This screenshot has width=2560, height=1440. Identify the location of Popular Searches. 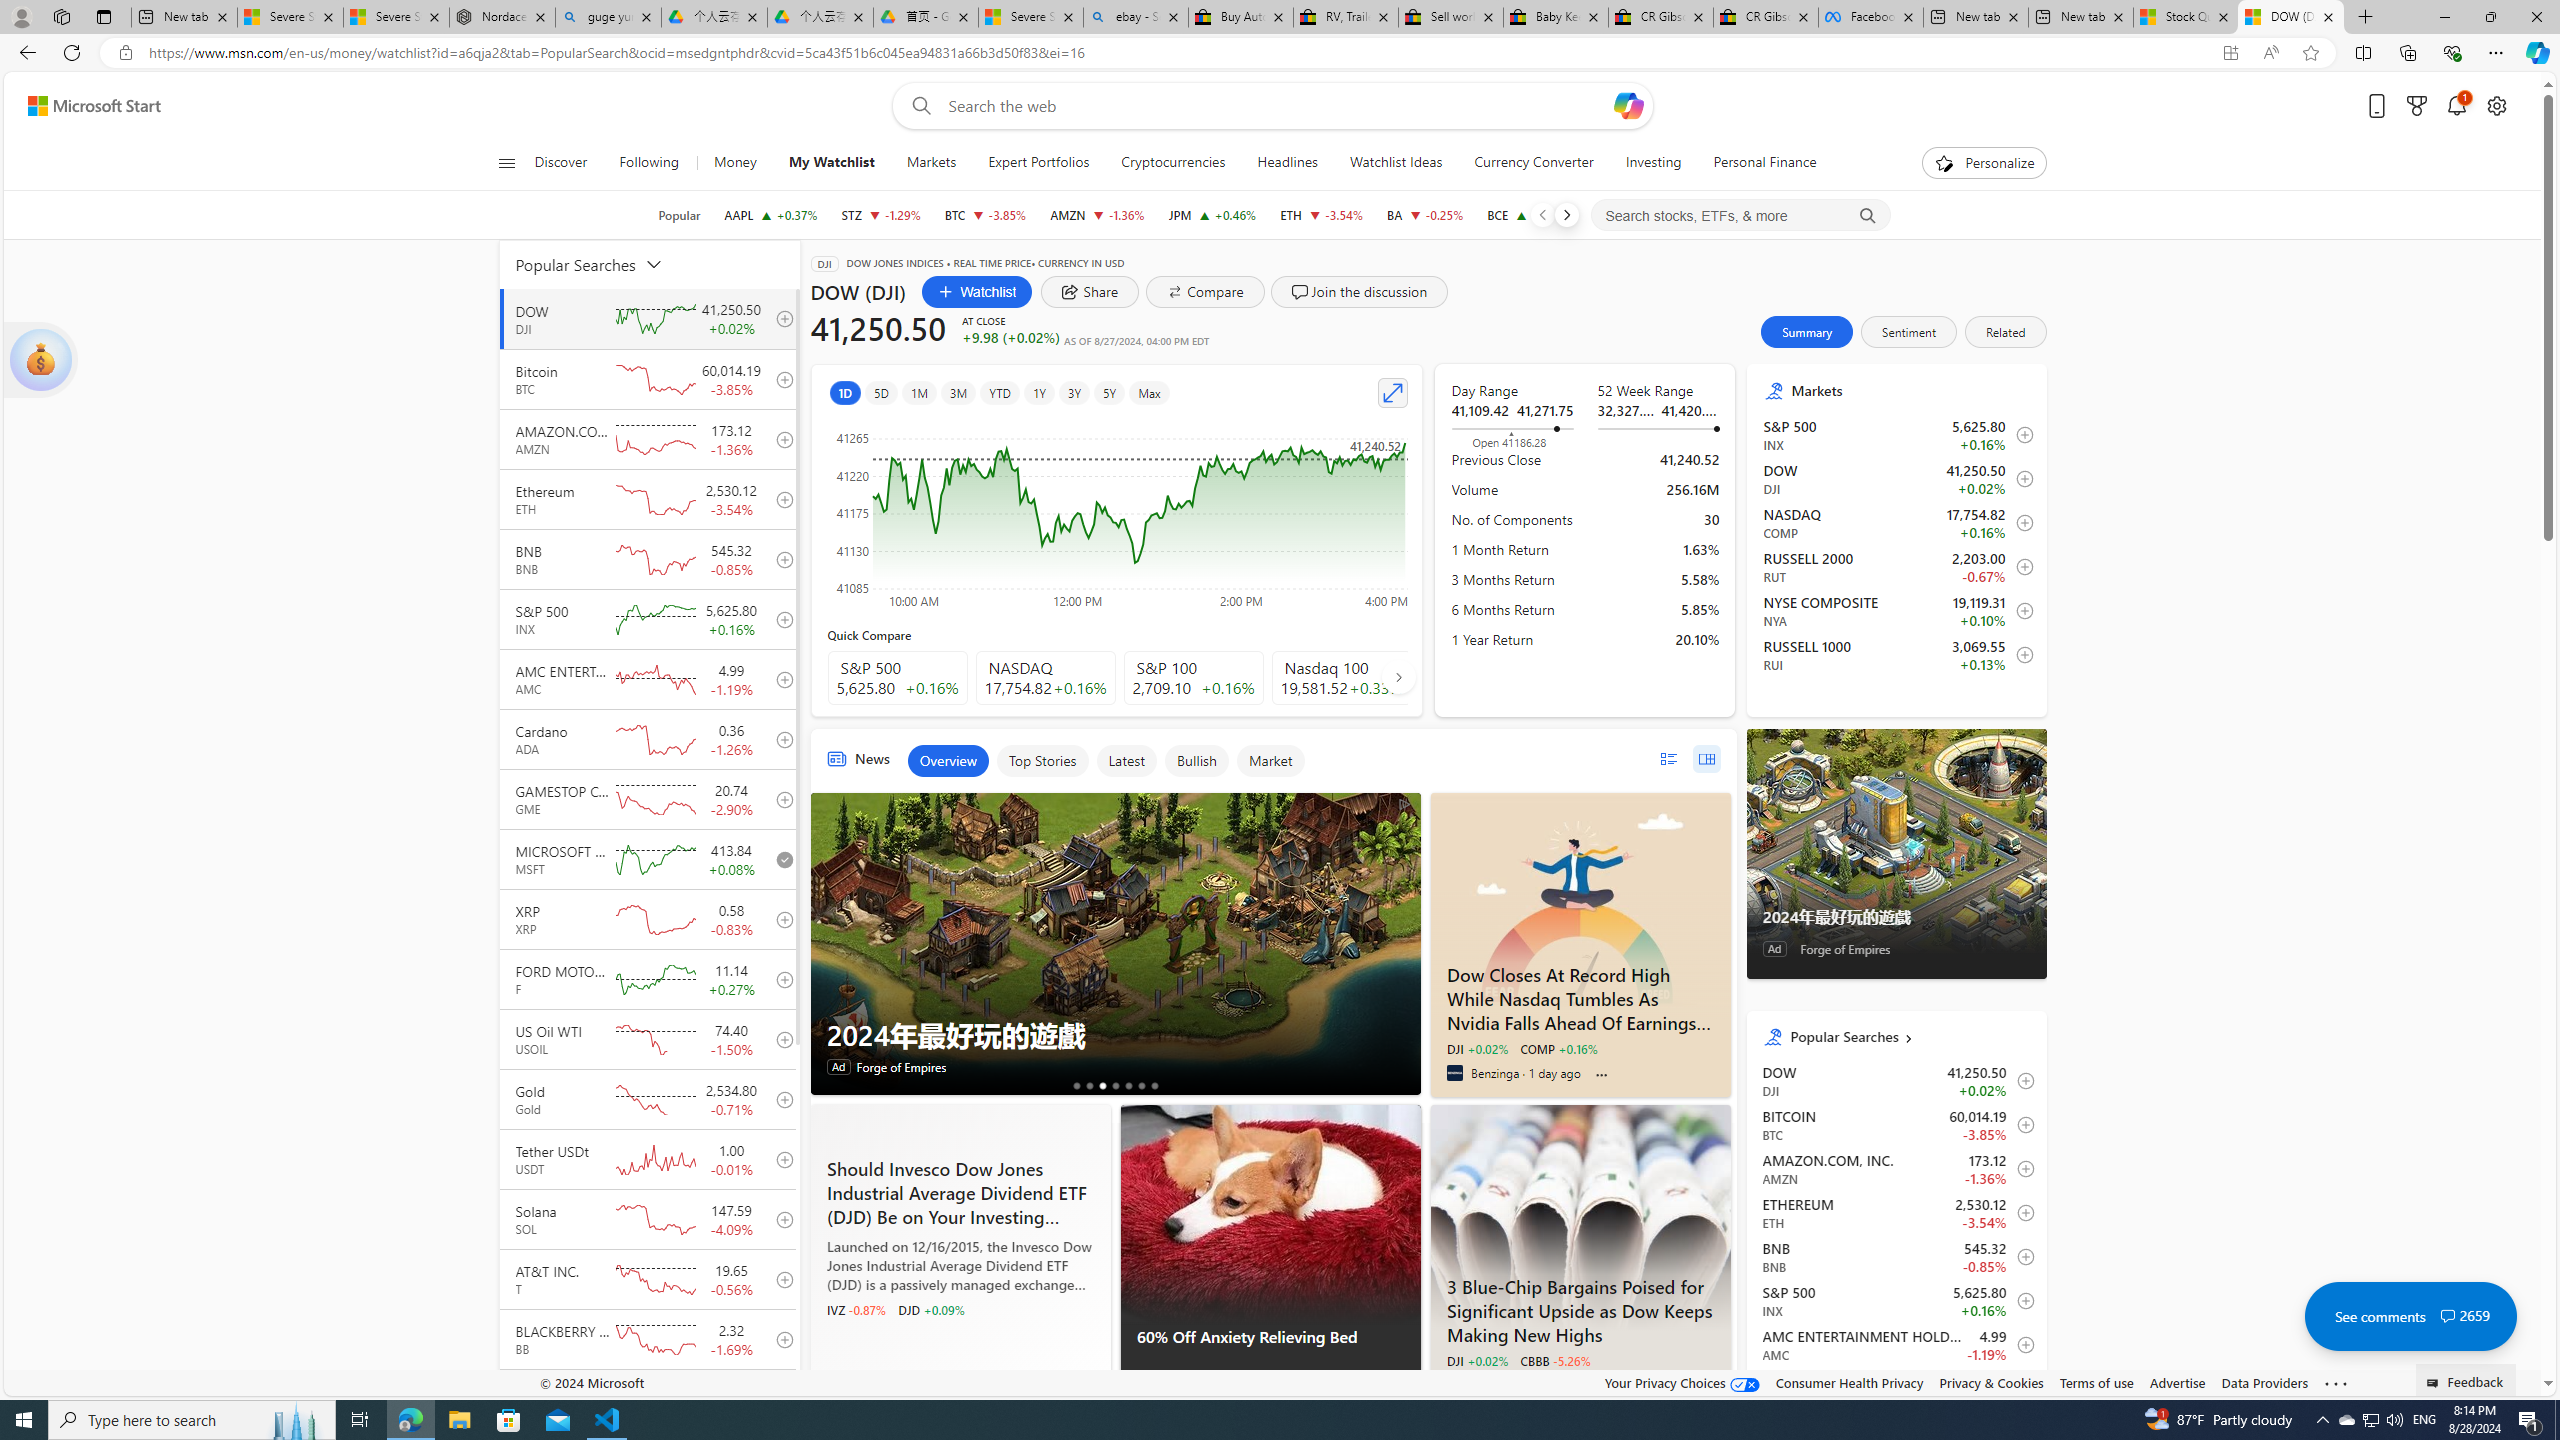
(1910, 1036).